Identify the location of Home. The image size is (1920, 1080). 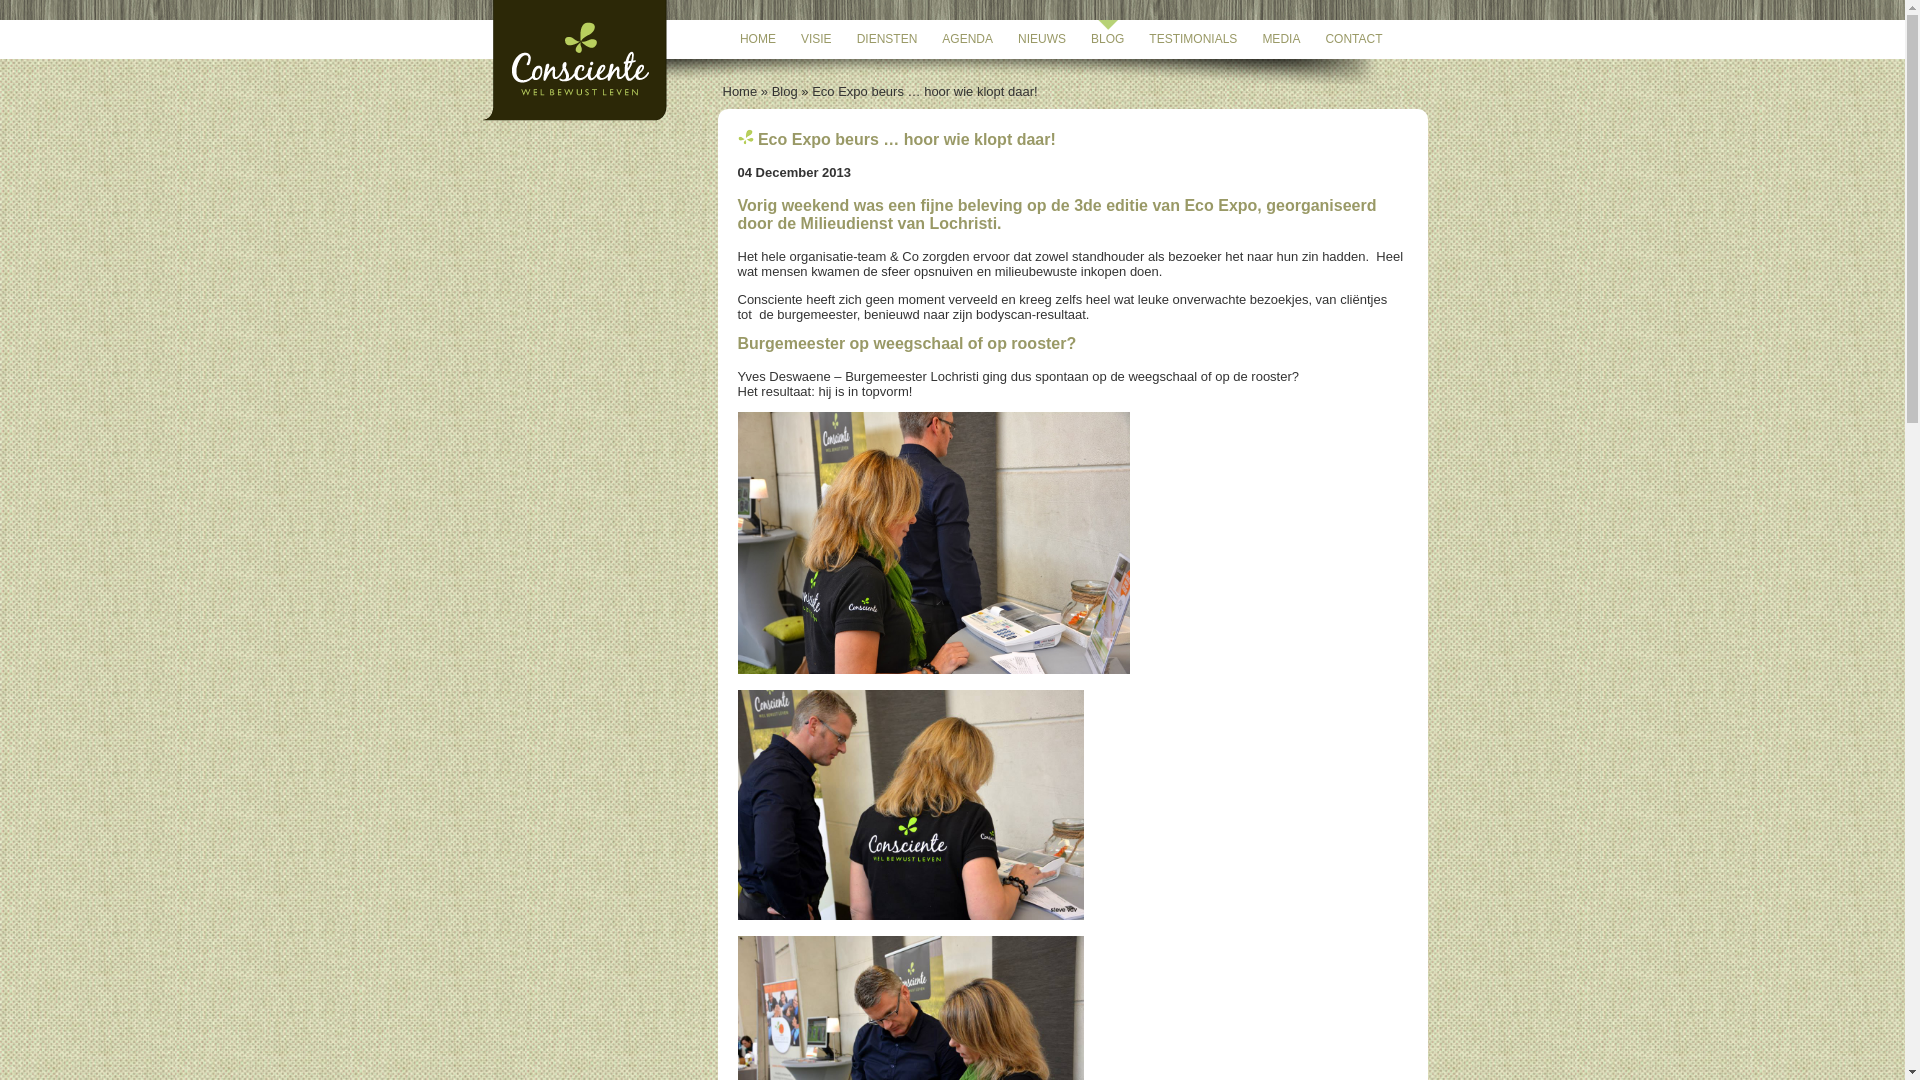
(740, 92).